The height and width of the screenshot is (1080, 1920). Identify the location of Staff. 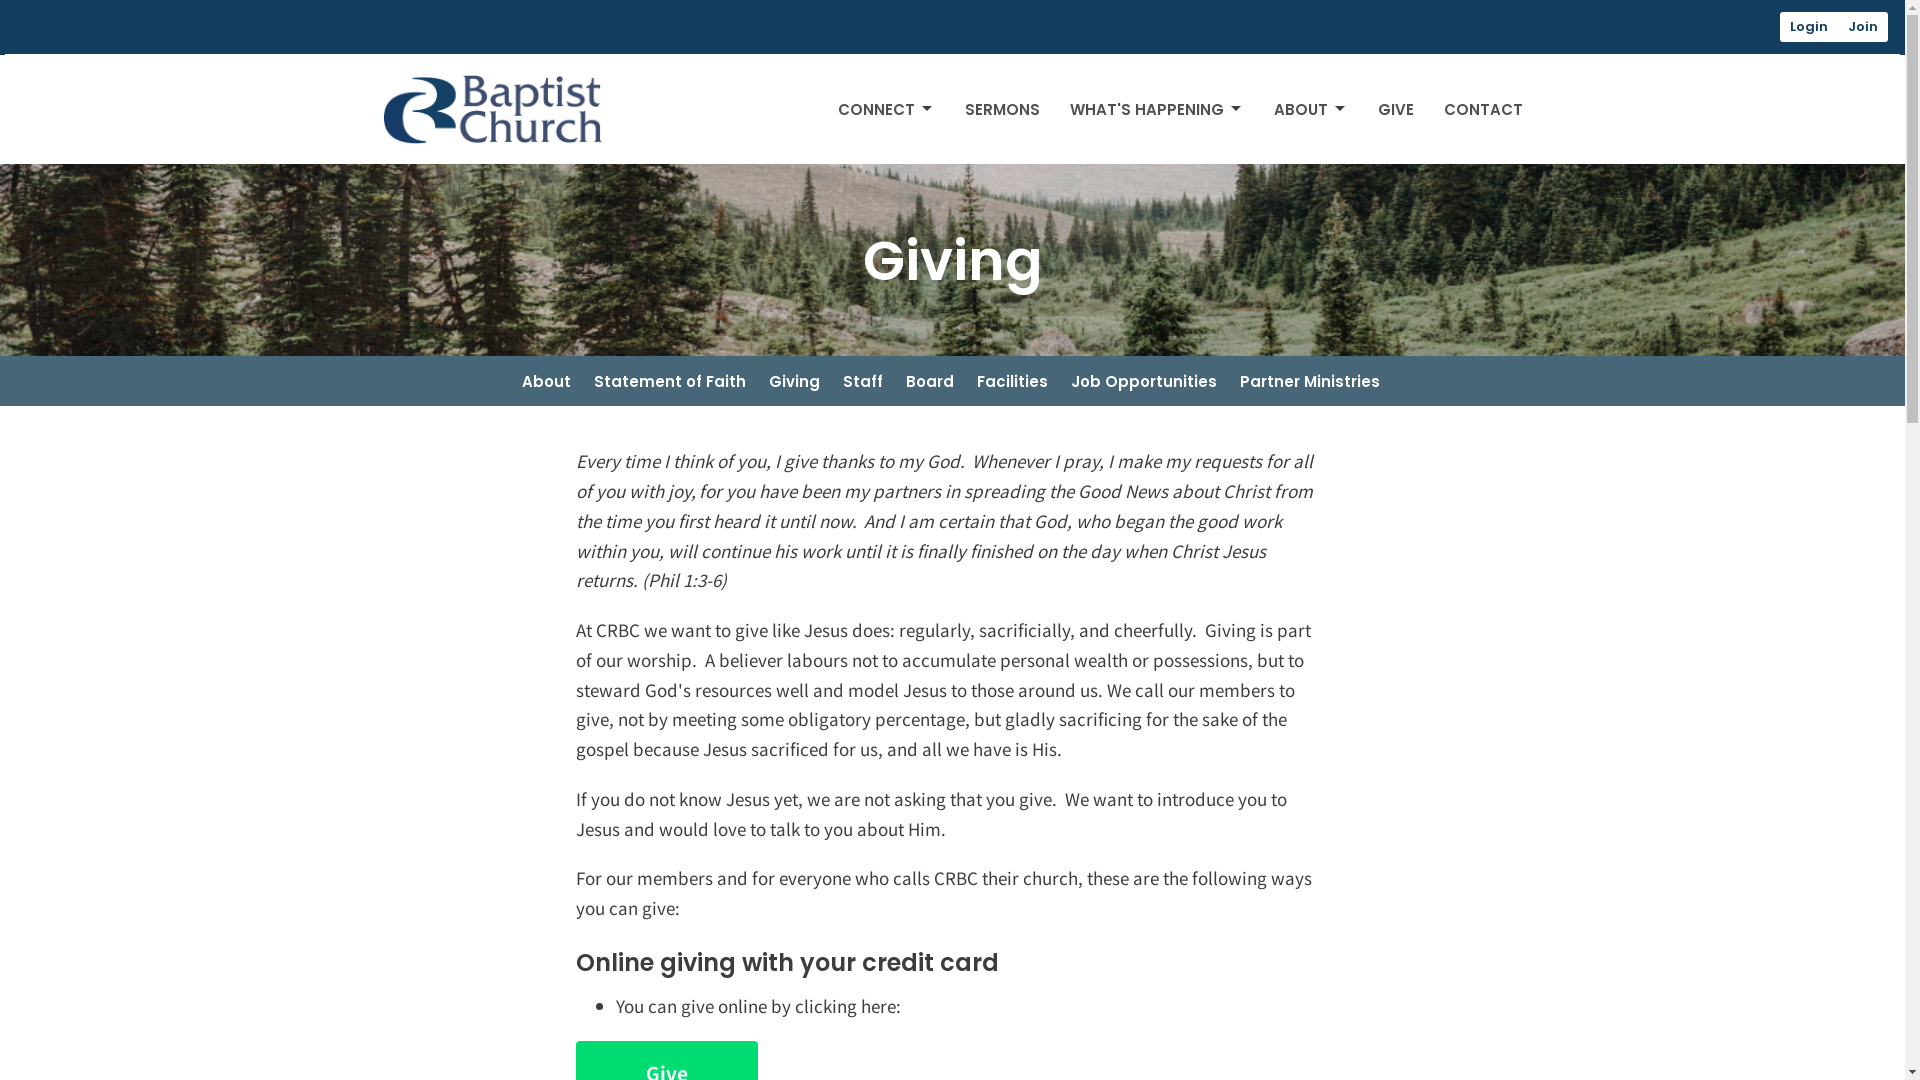
(862, 381).